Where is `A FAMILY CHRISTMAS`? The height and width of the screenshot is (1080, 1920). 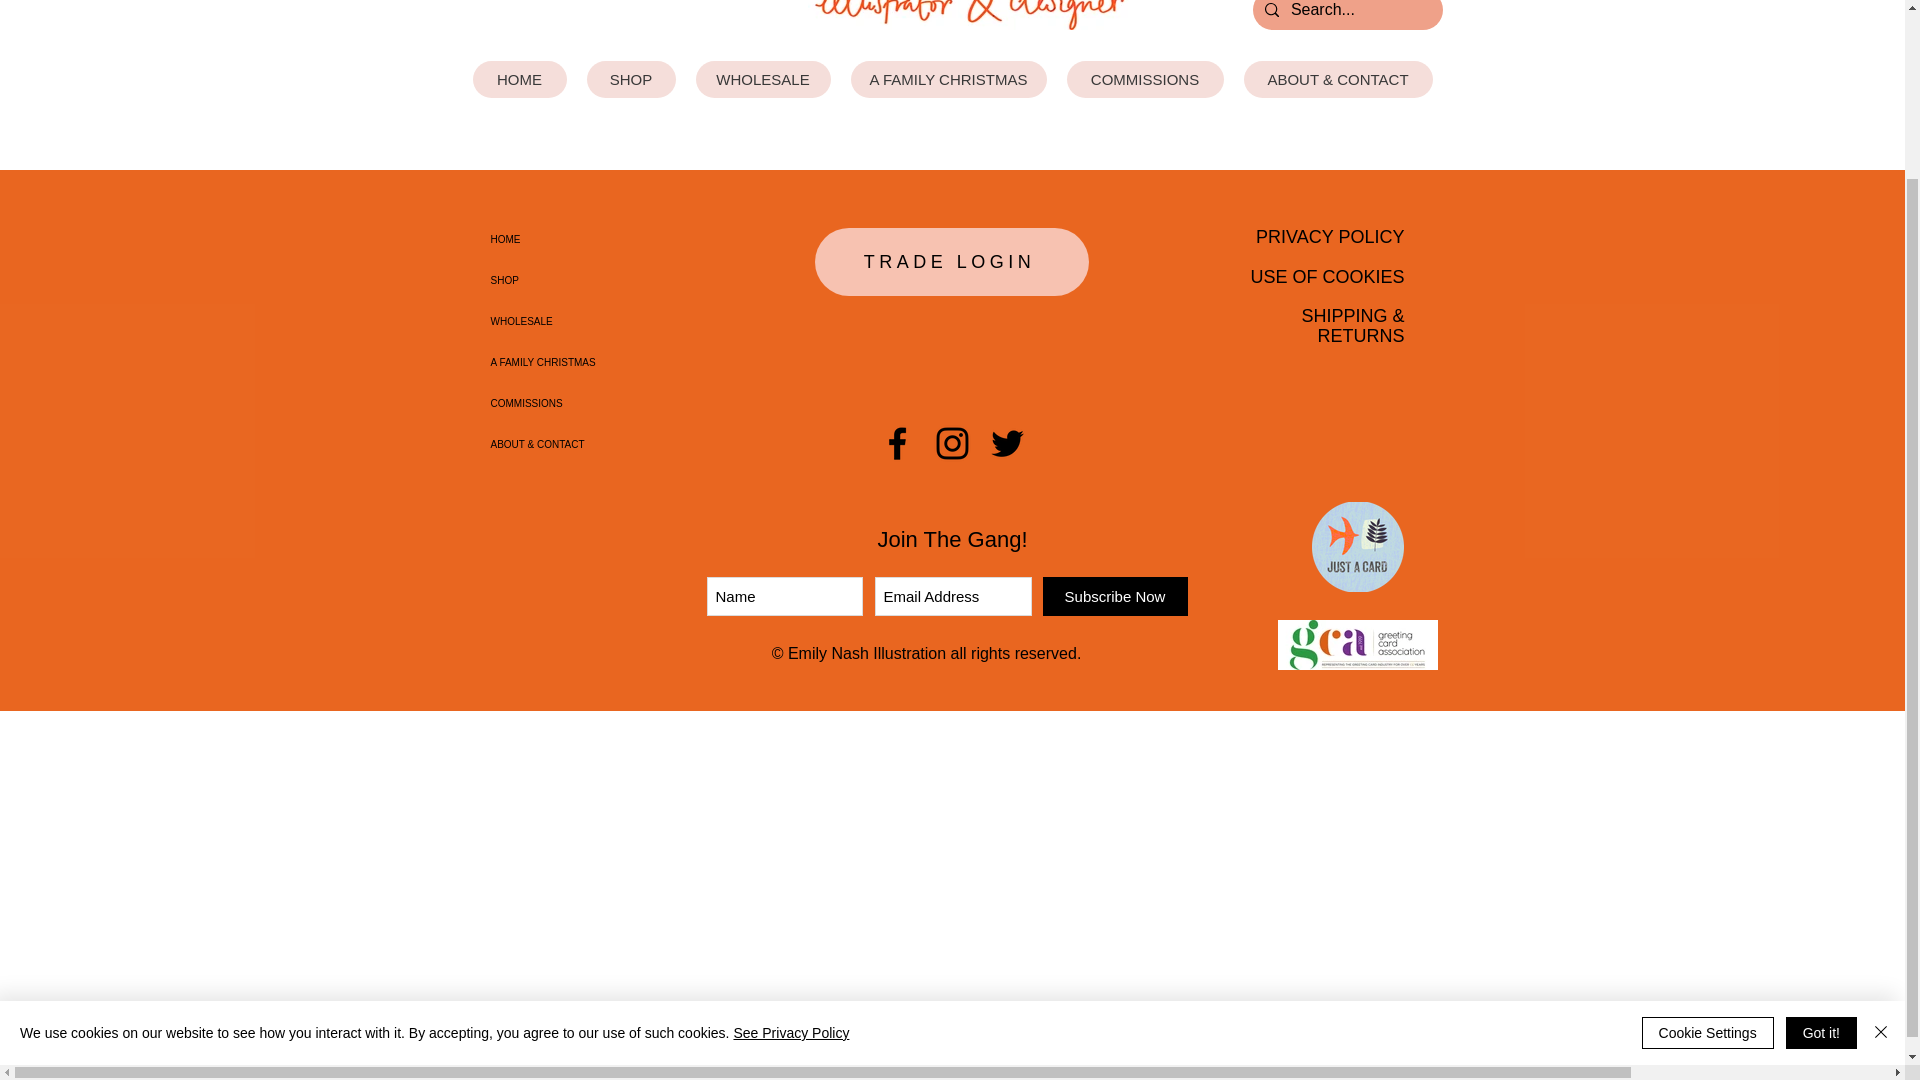 A FAMILY CHRISTMAS is located at coordinates (948, 79).